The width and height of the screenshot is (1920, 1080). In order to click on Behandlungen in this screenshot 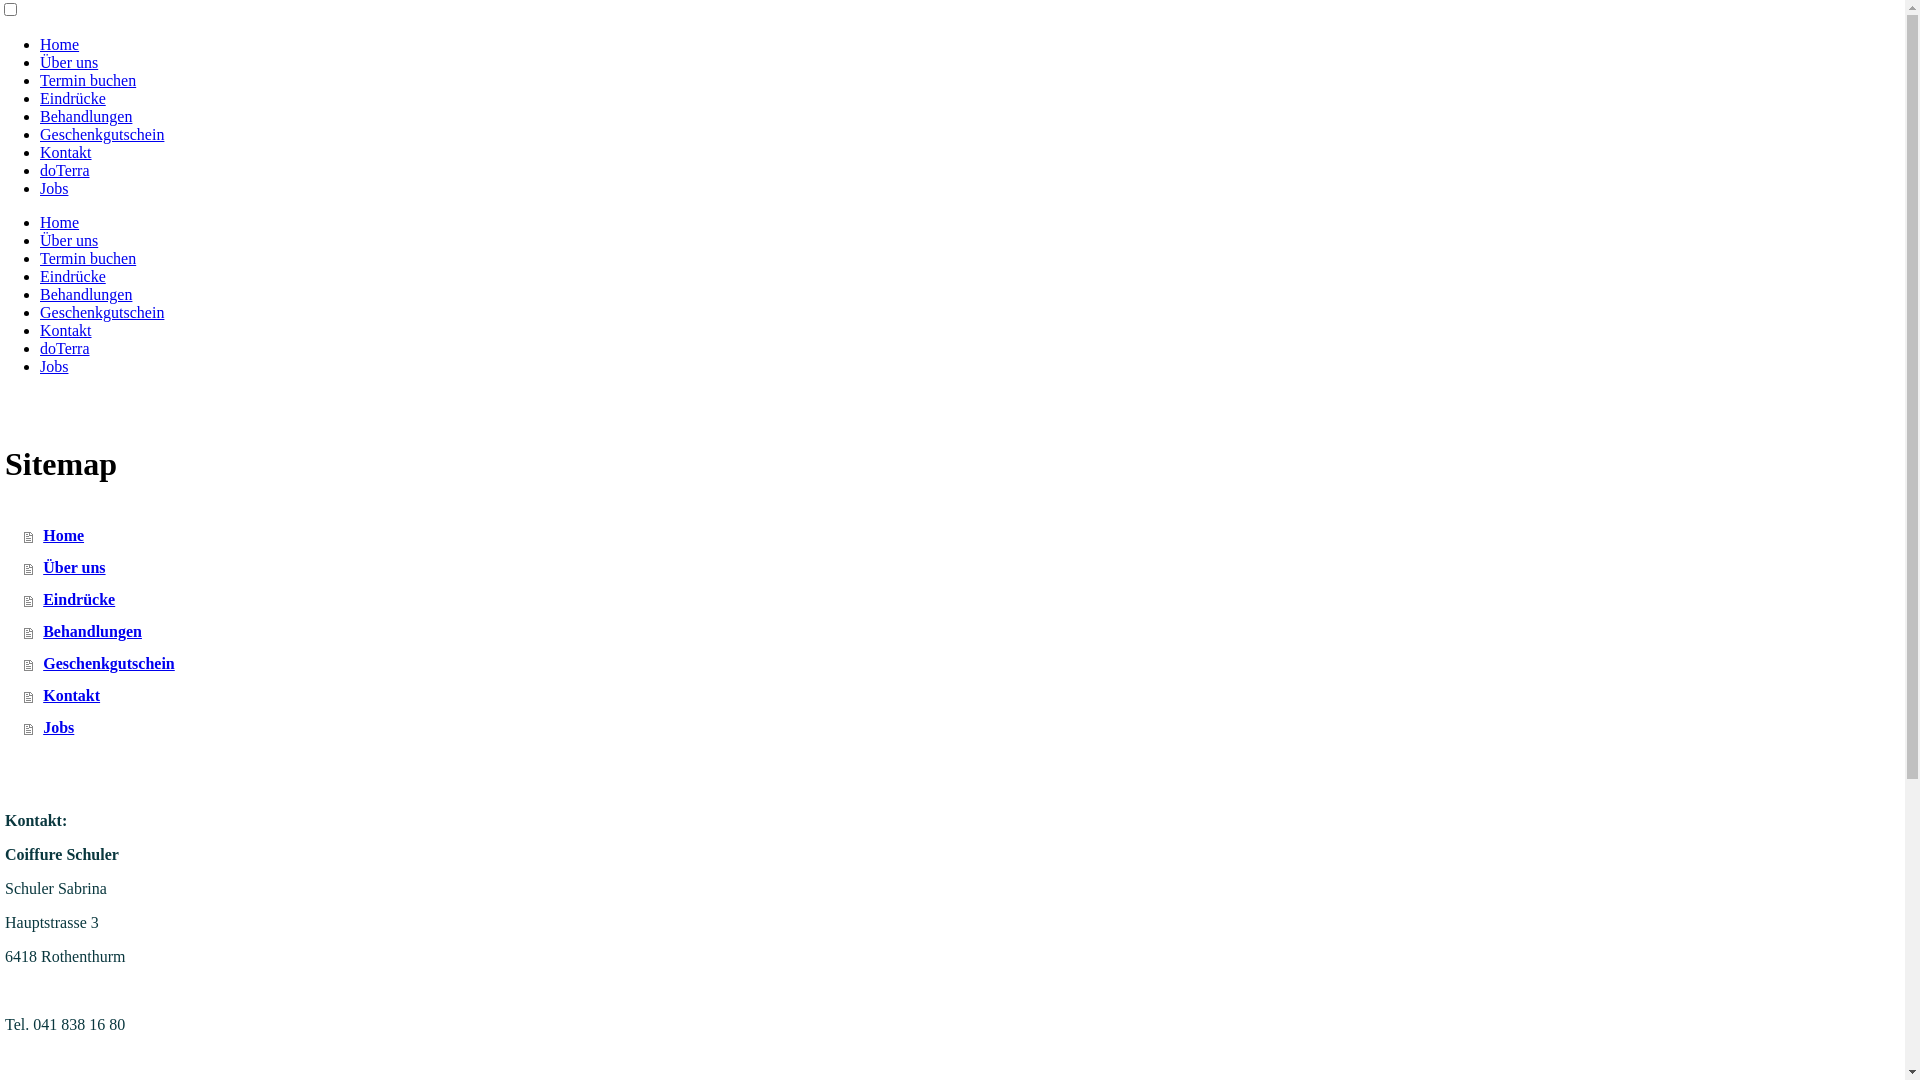, I will do `click(964, 632)`.